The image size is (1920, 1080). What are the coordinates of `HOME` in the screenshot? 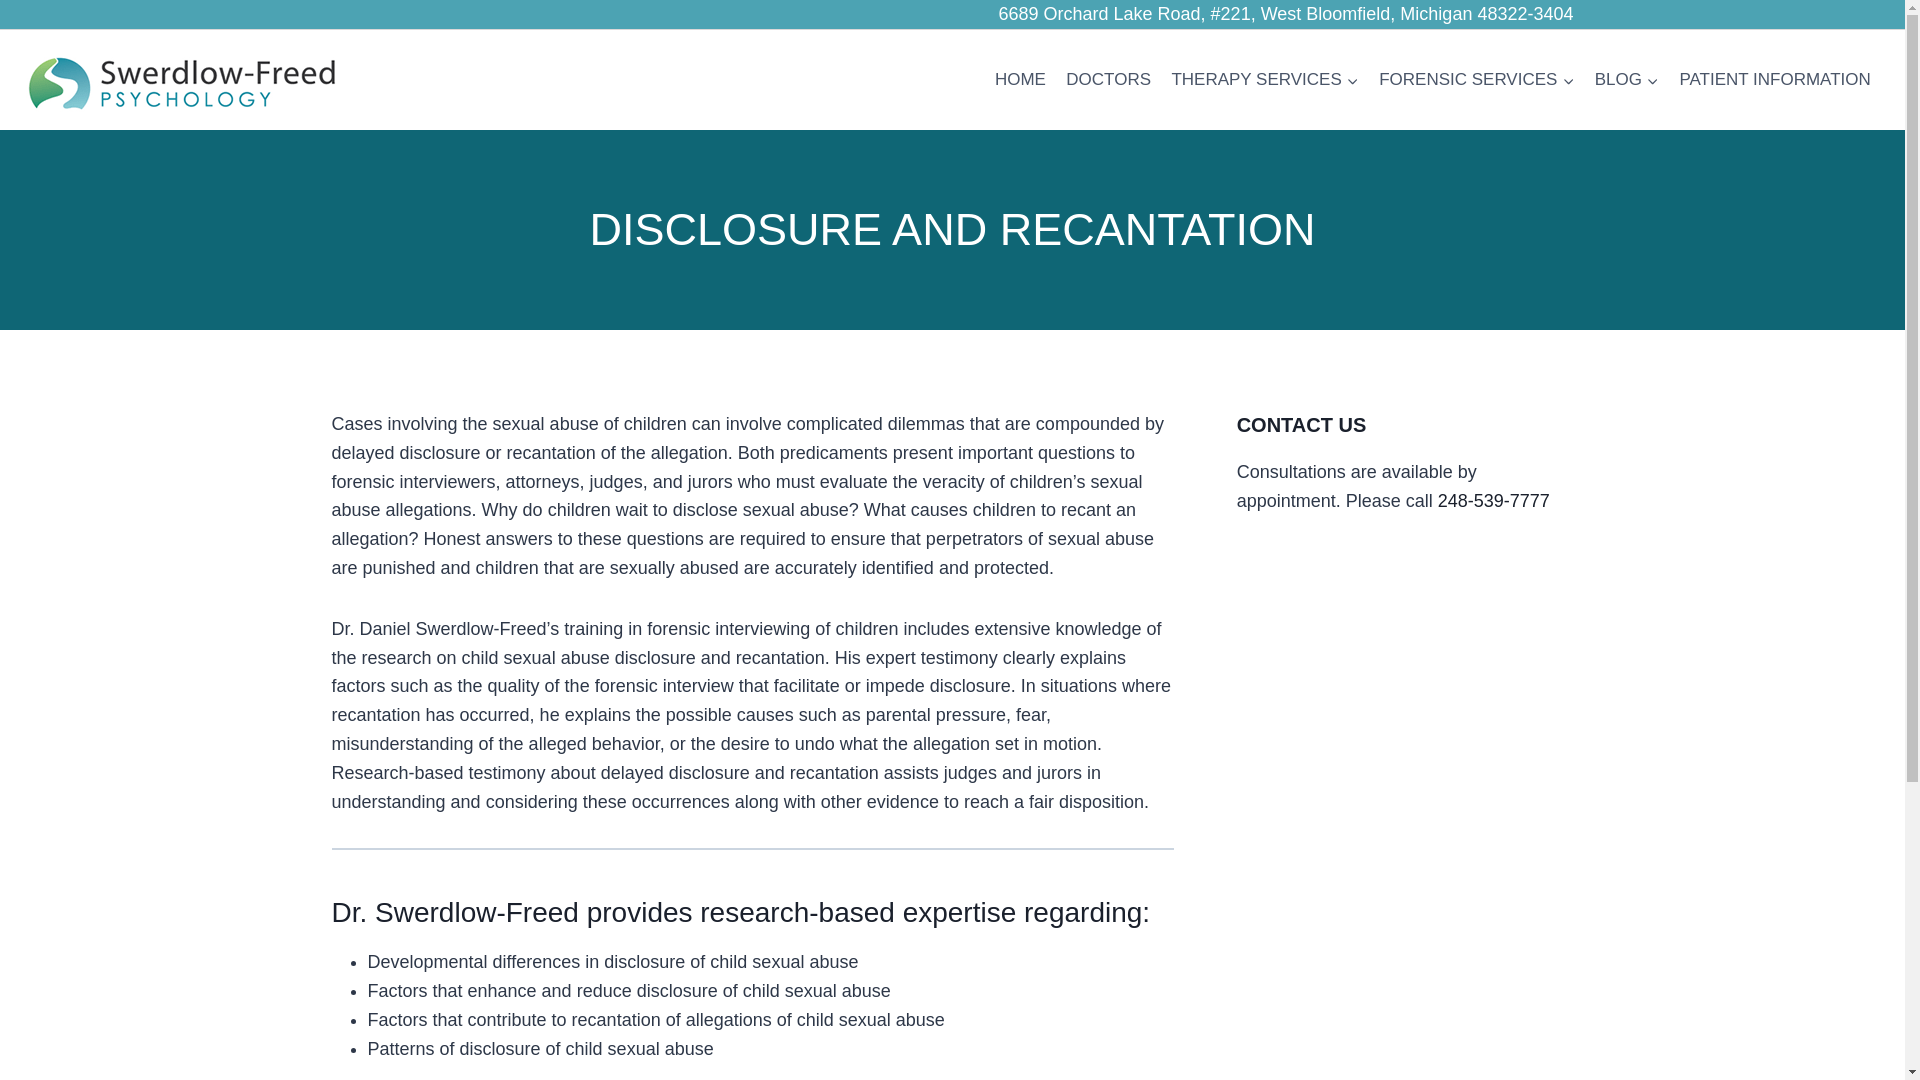 It's located at (1020, 80).